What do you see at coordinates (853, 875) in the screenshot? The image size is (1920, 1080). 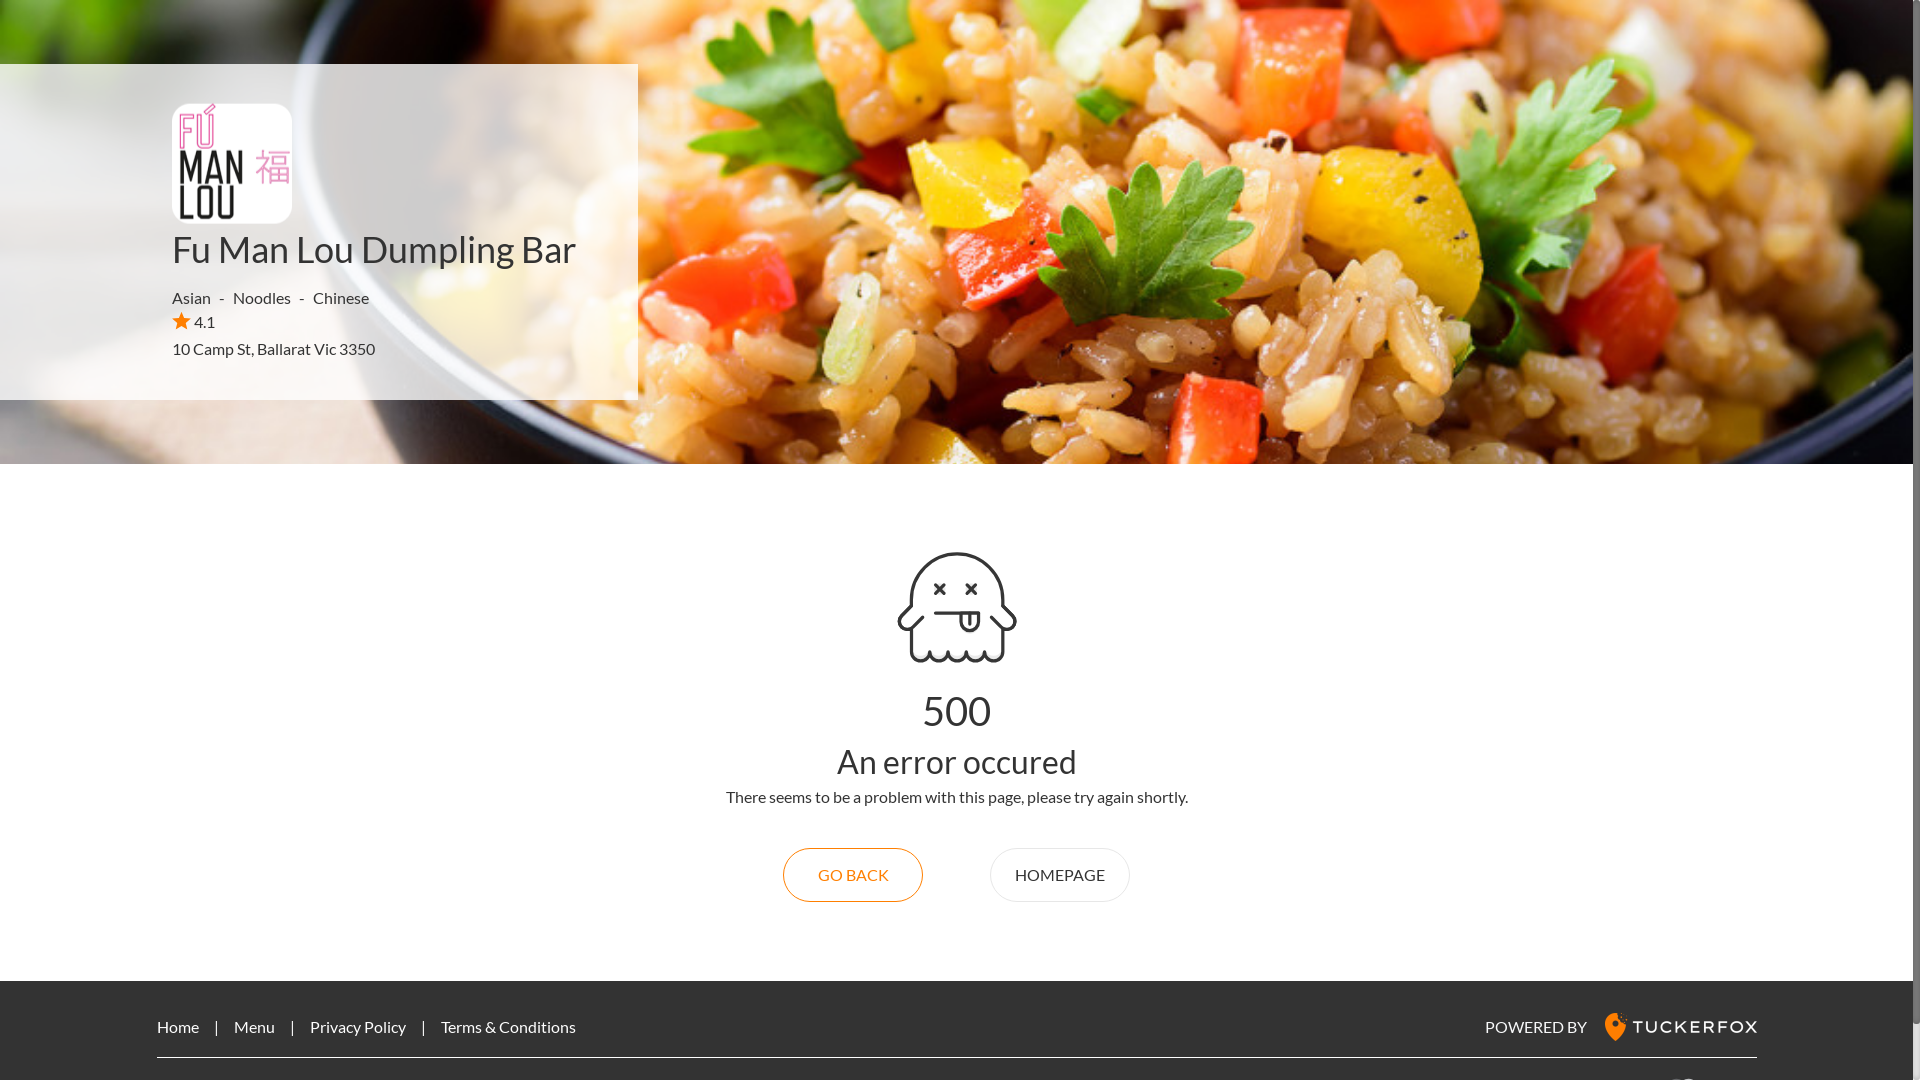 I see `GO BACK` at bounding box center [853, 875].